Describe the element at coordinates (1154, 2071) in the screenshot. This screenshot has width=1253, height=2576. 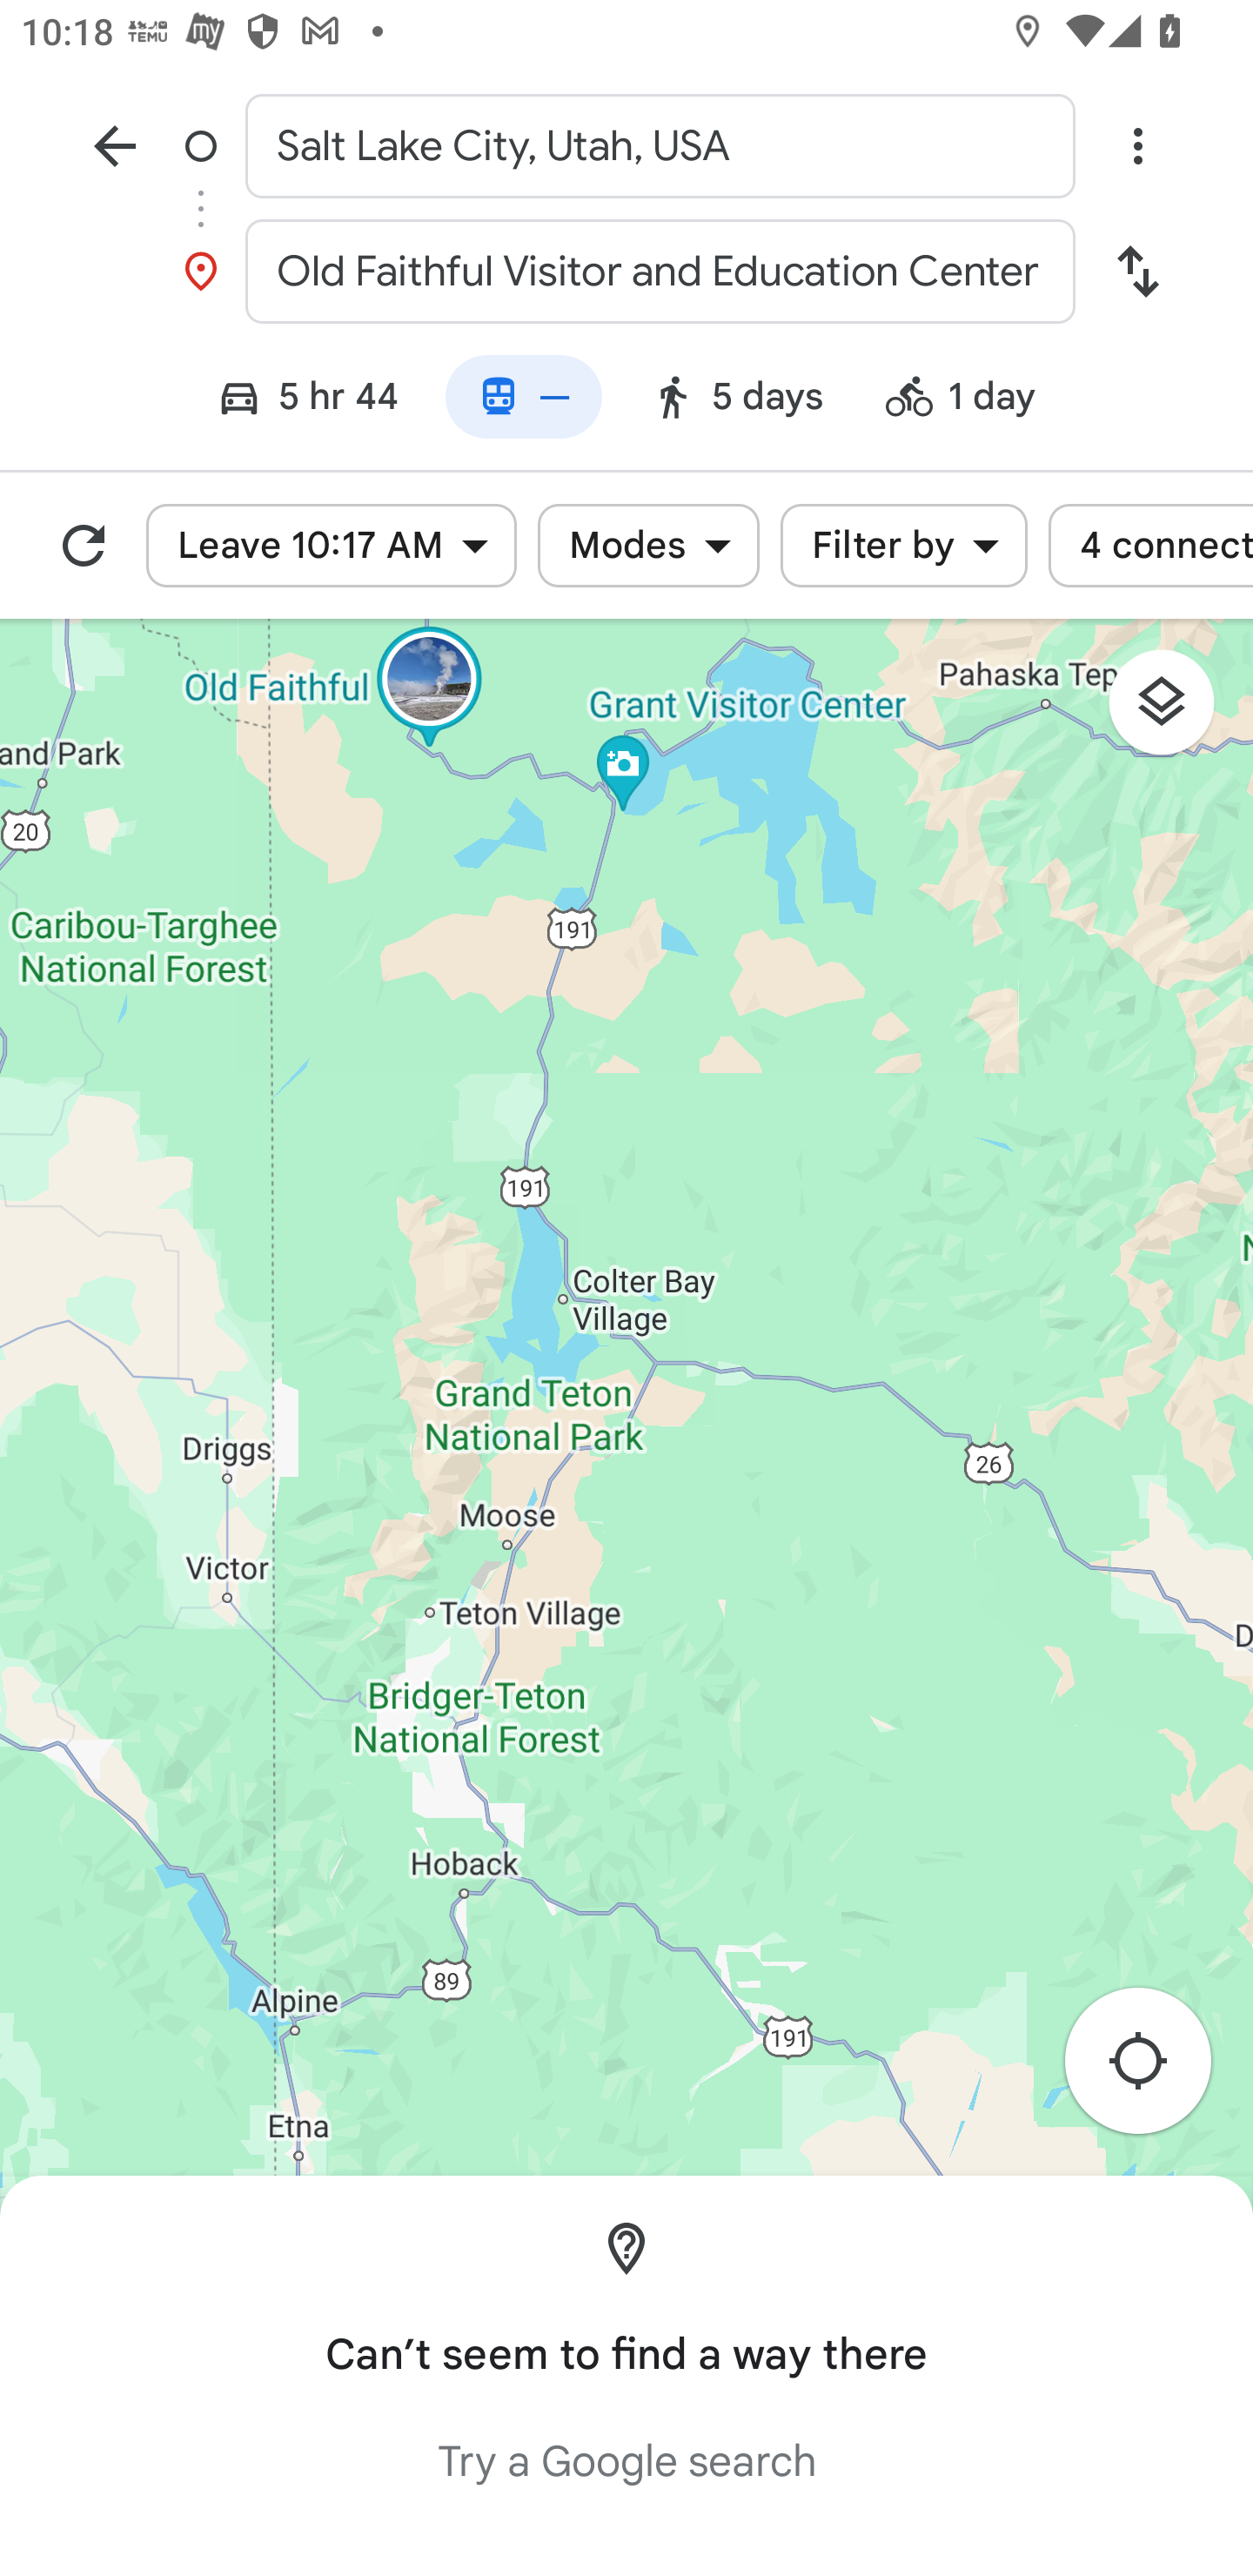
I see `Re-center map to your location` at that location.